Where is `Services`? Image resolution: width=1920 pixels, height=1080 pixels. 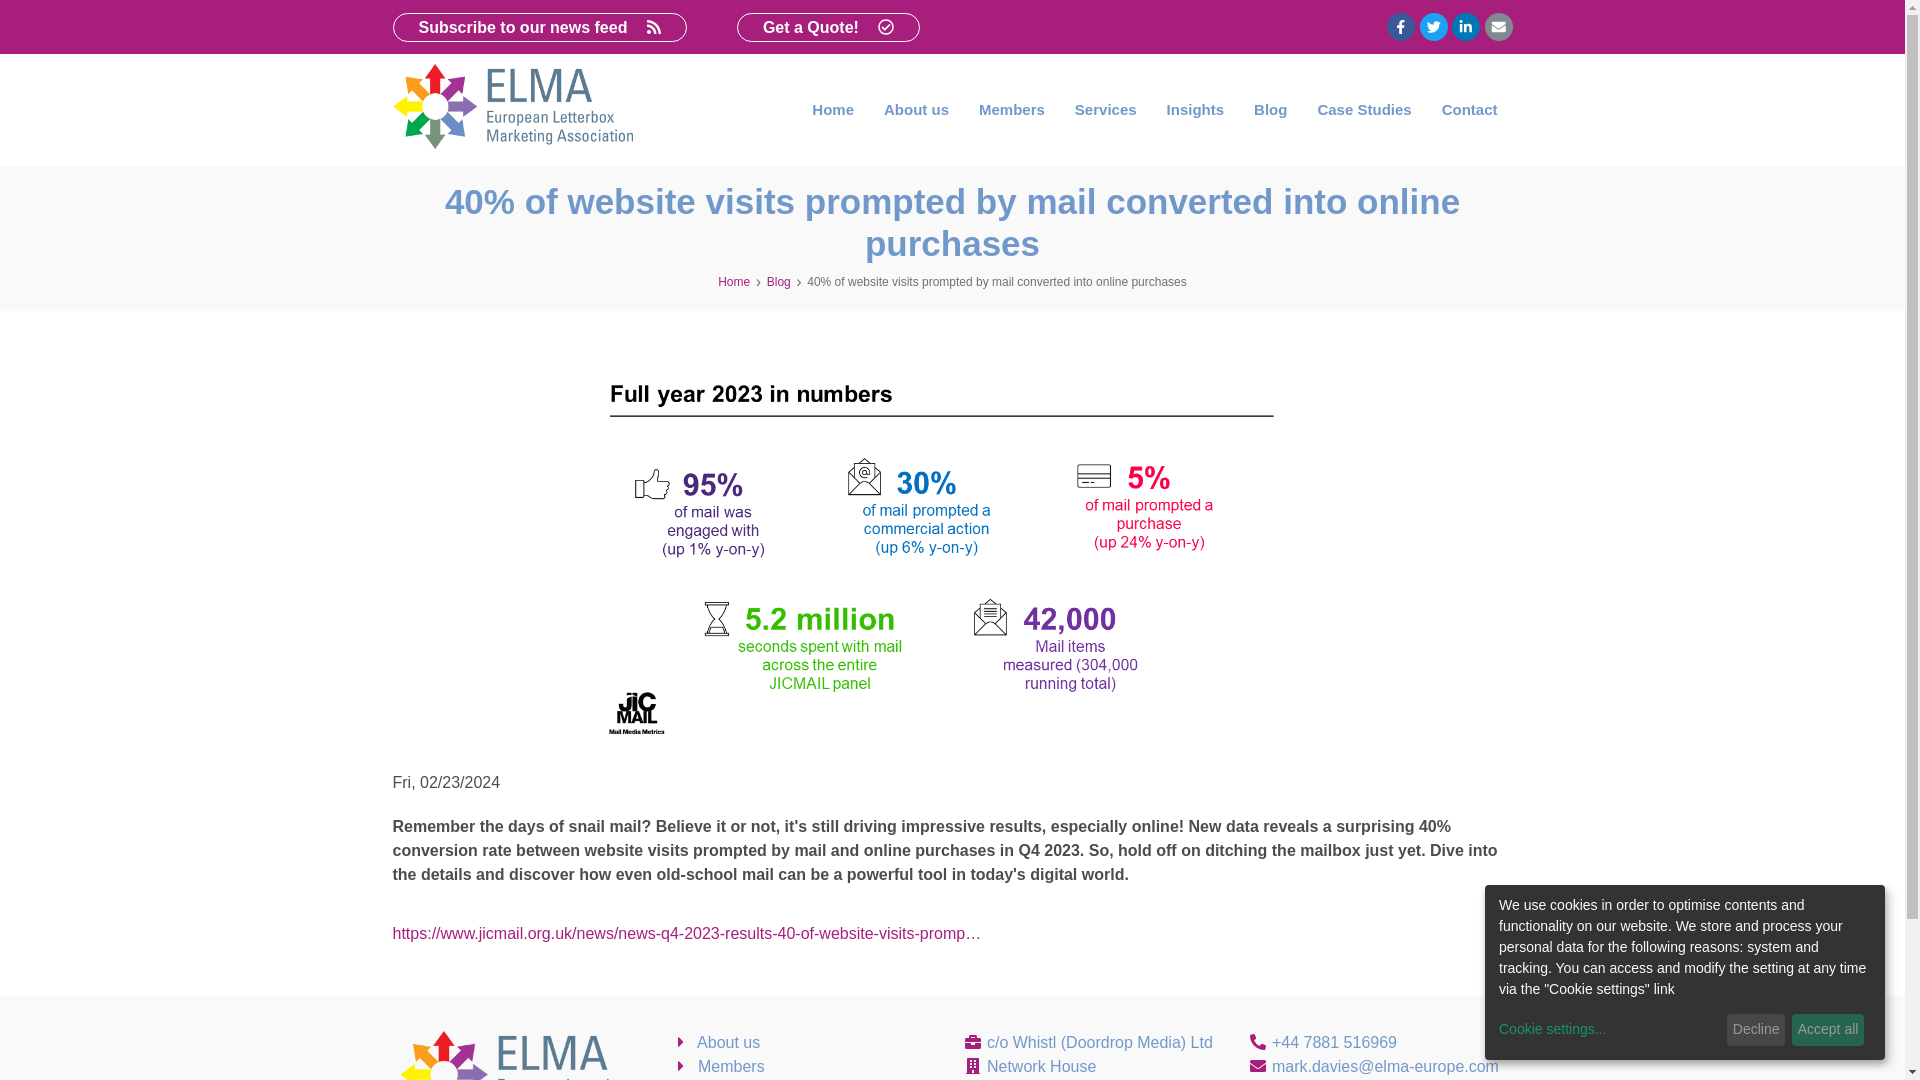 Services is located at coordinates (1106, 110).